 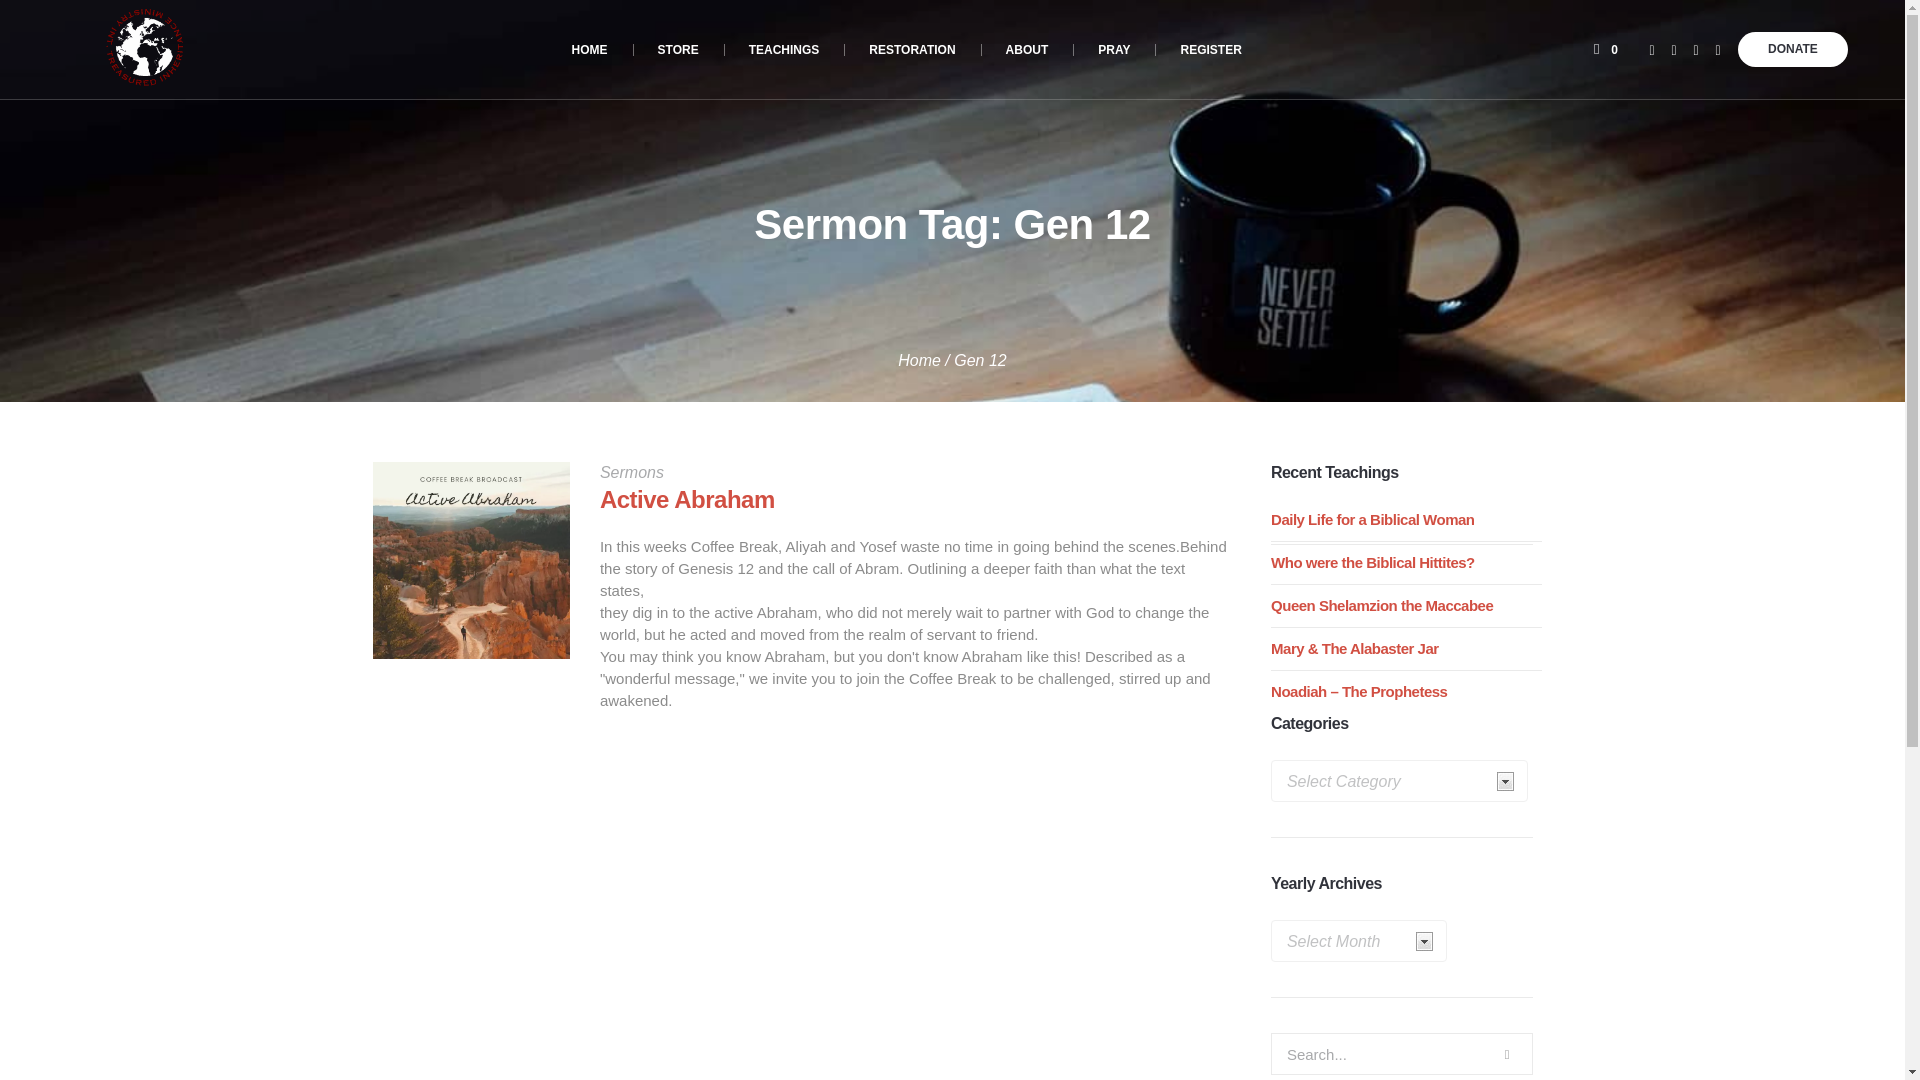 What do you see at coordinates (1606, 50) in the screenshot?
I see `0` at bounding box center [1606, 50].